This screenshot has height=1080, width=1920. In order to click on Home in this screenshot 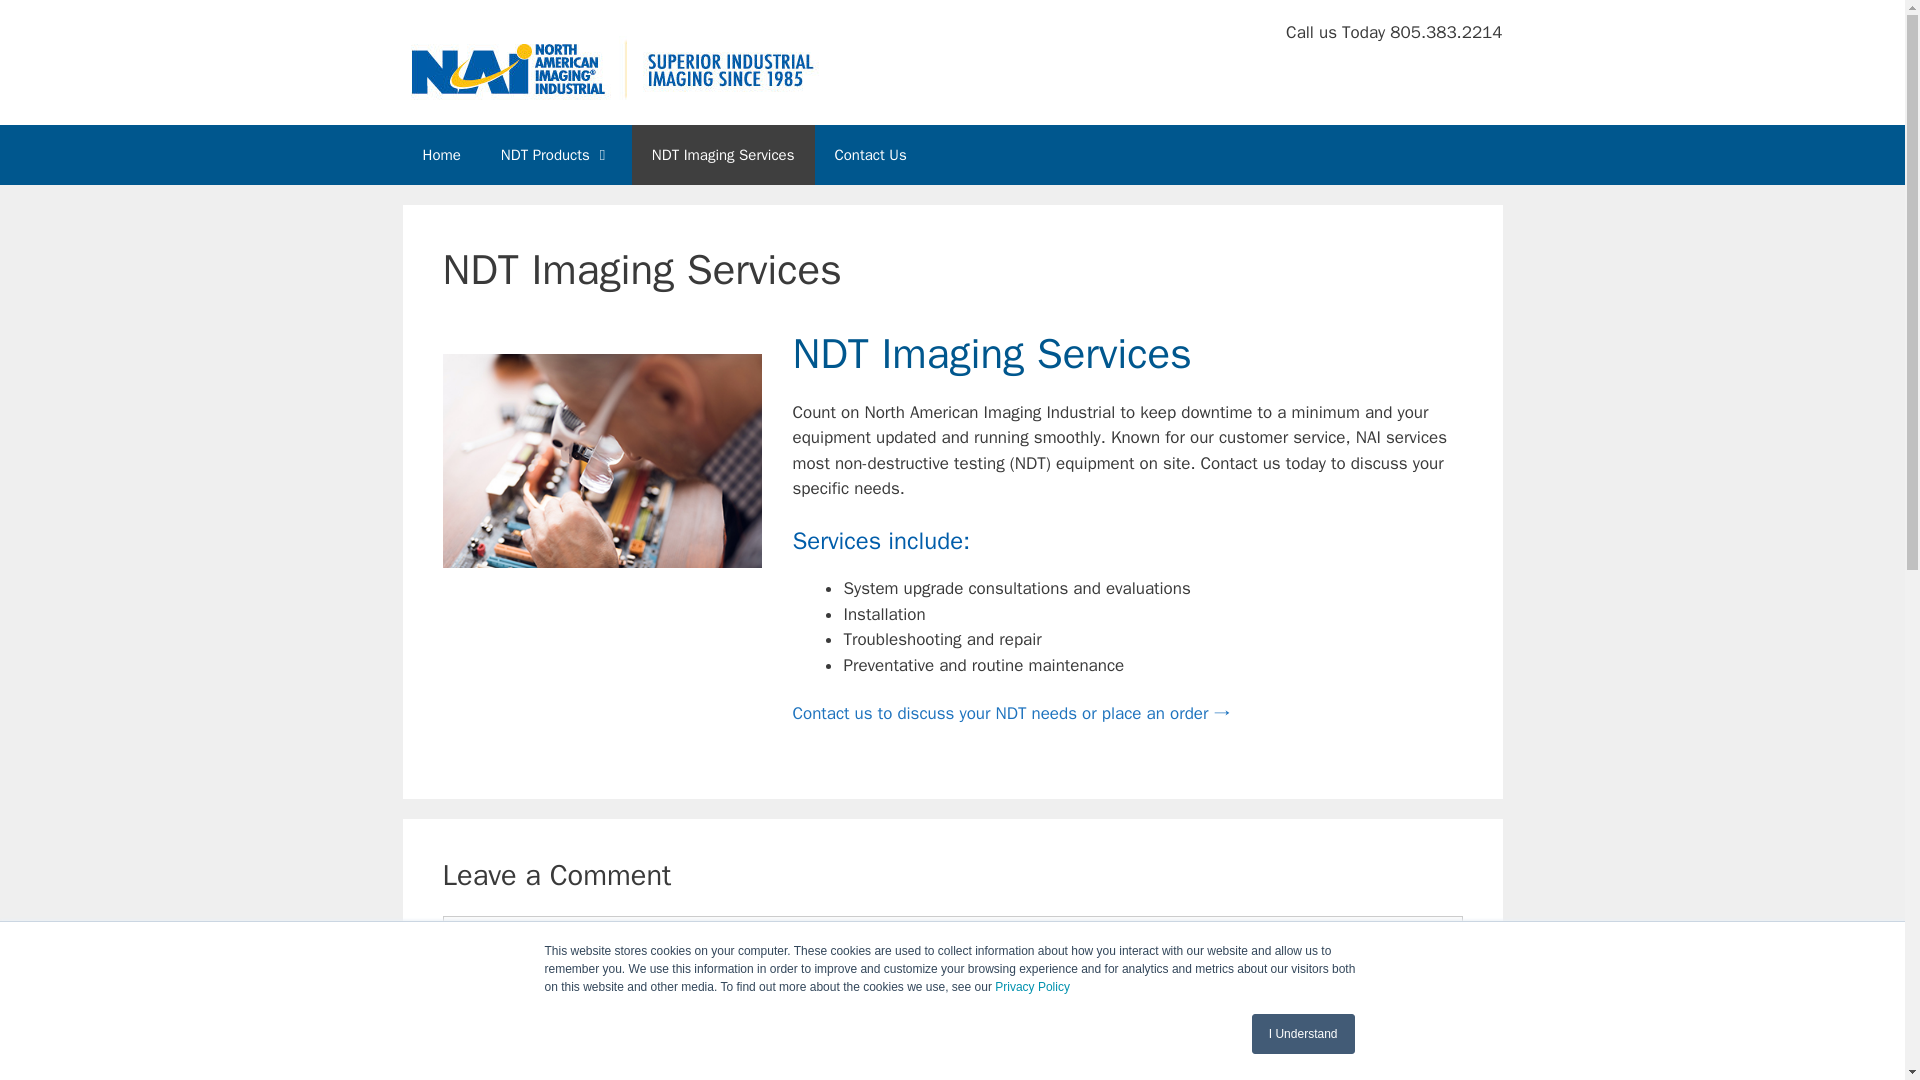, I will do `click(440, 154)`.